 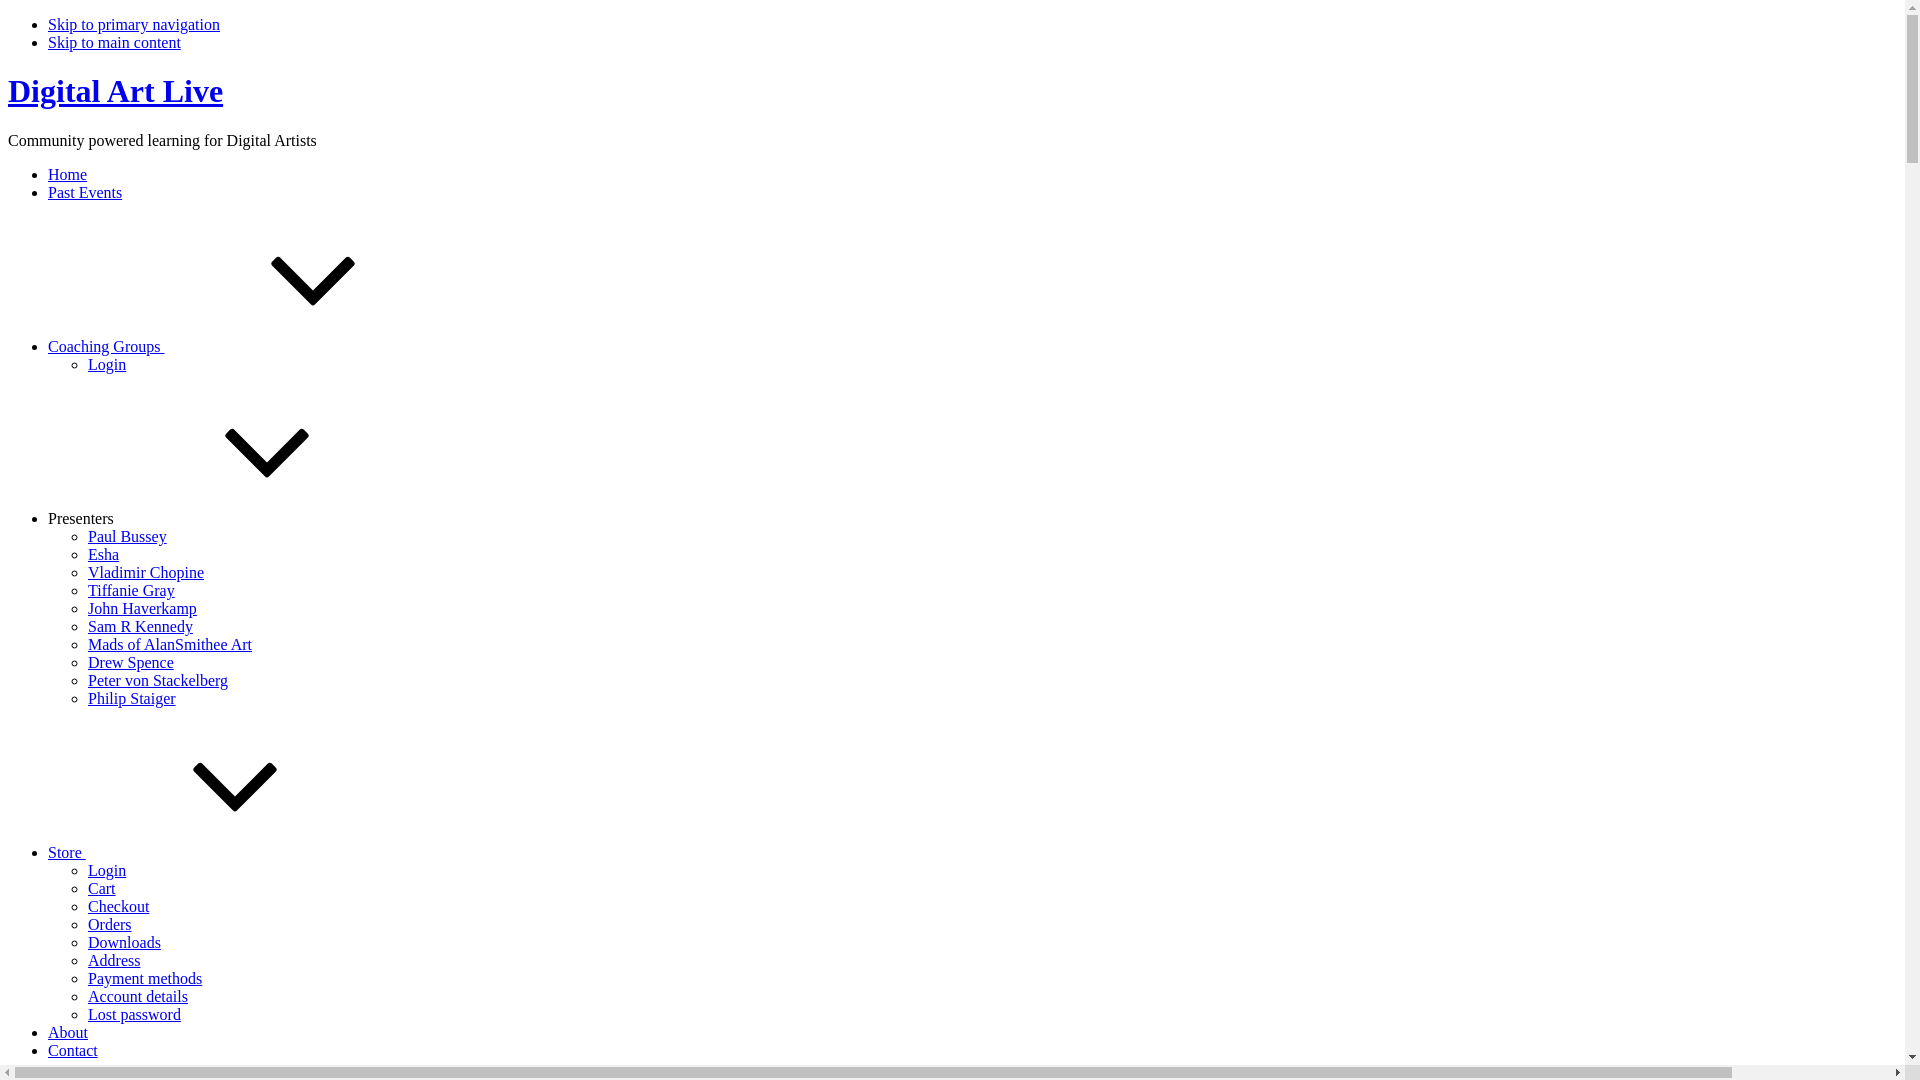 What do you see at coordinates (68, 1032) in the screenshot?
I see `About` at bounding box center [68, 1032].